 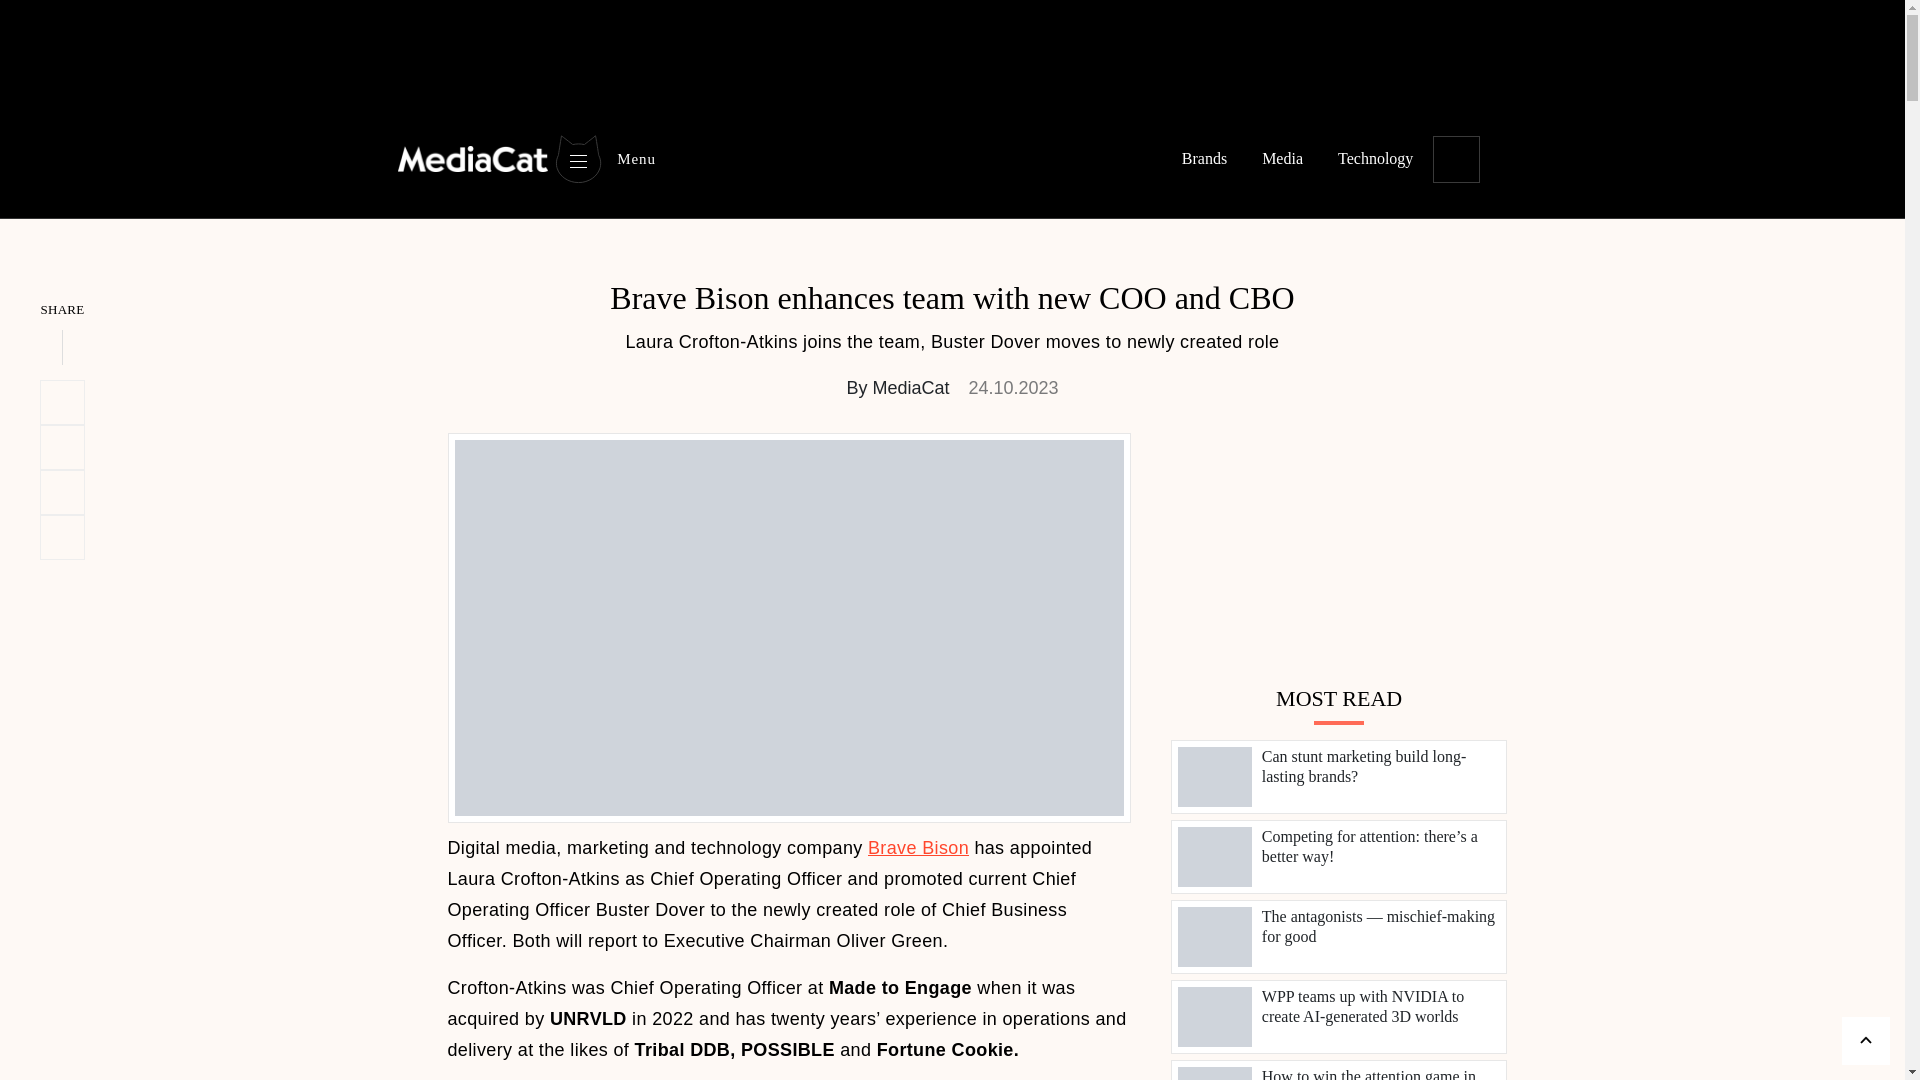 I want to click on Menu, so click(x=604, y=158).